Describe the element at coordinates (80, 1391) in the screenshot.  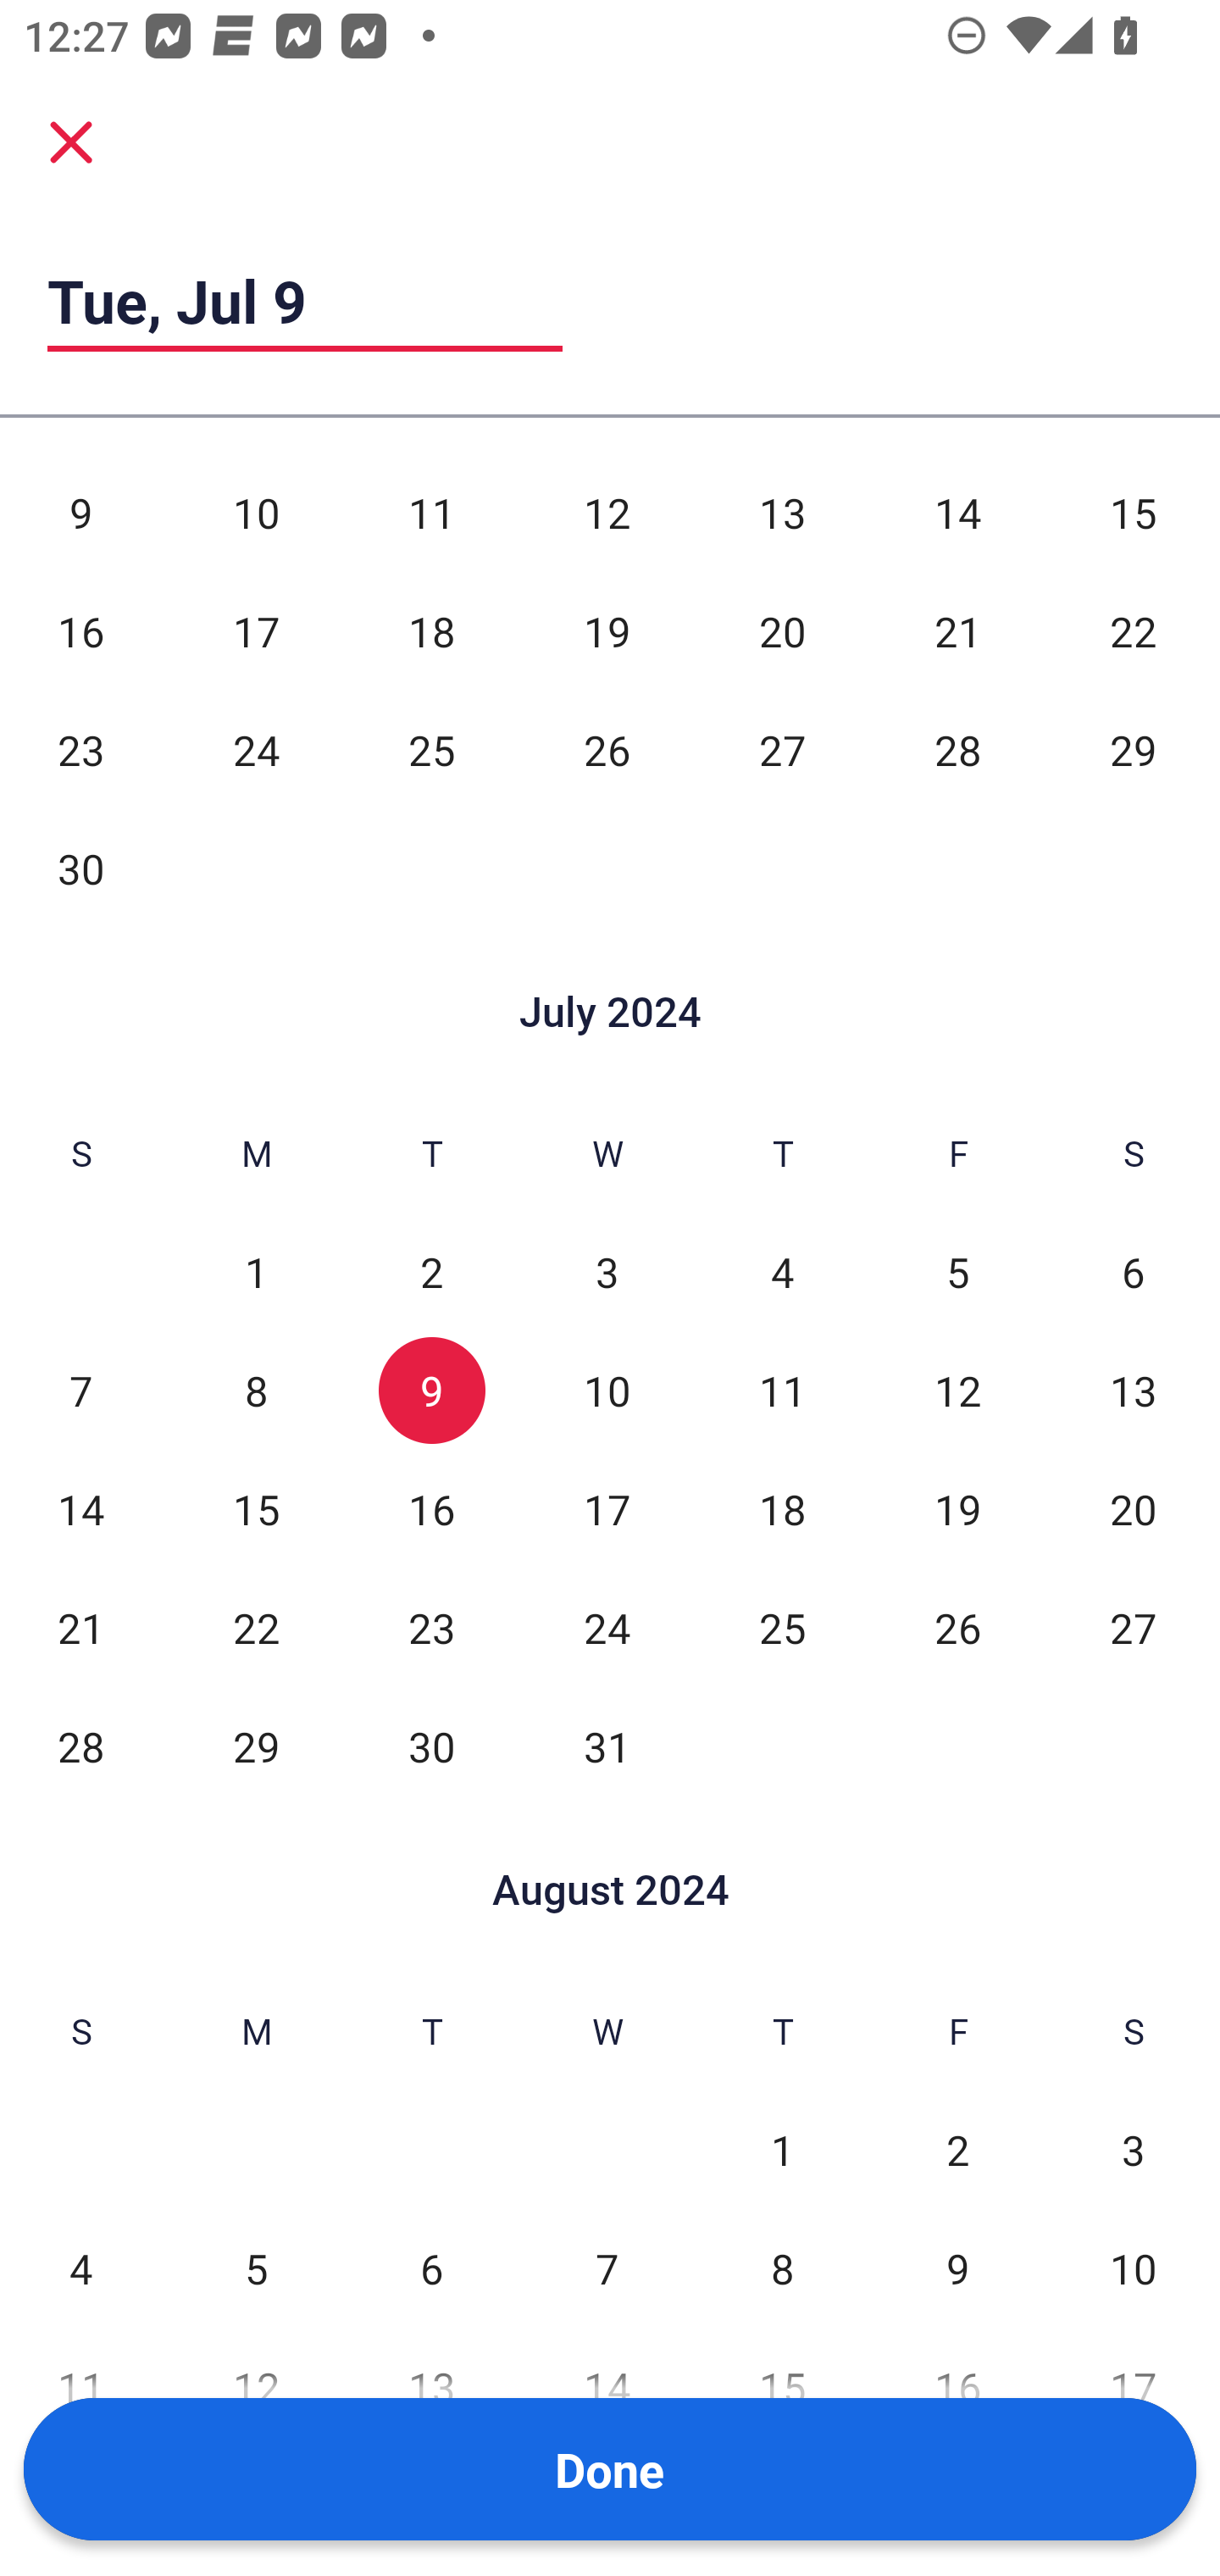
I see `7 Sun, Jul 7, Not Selected` at that location.